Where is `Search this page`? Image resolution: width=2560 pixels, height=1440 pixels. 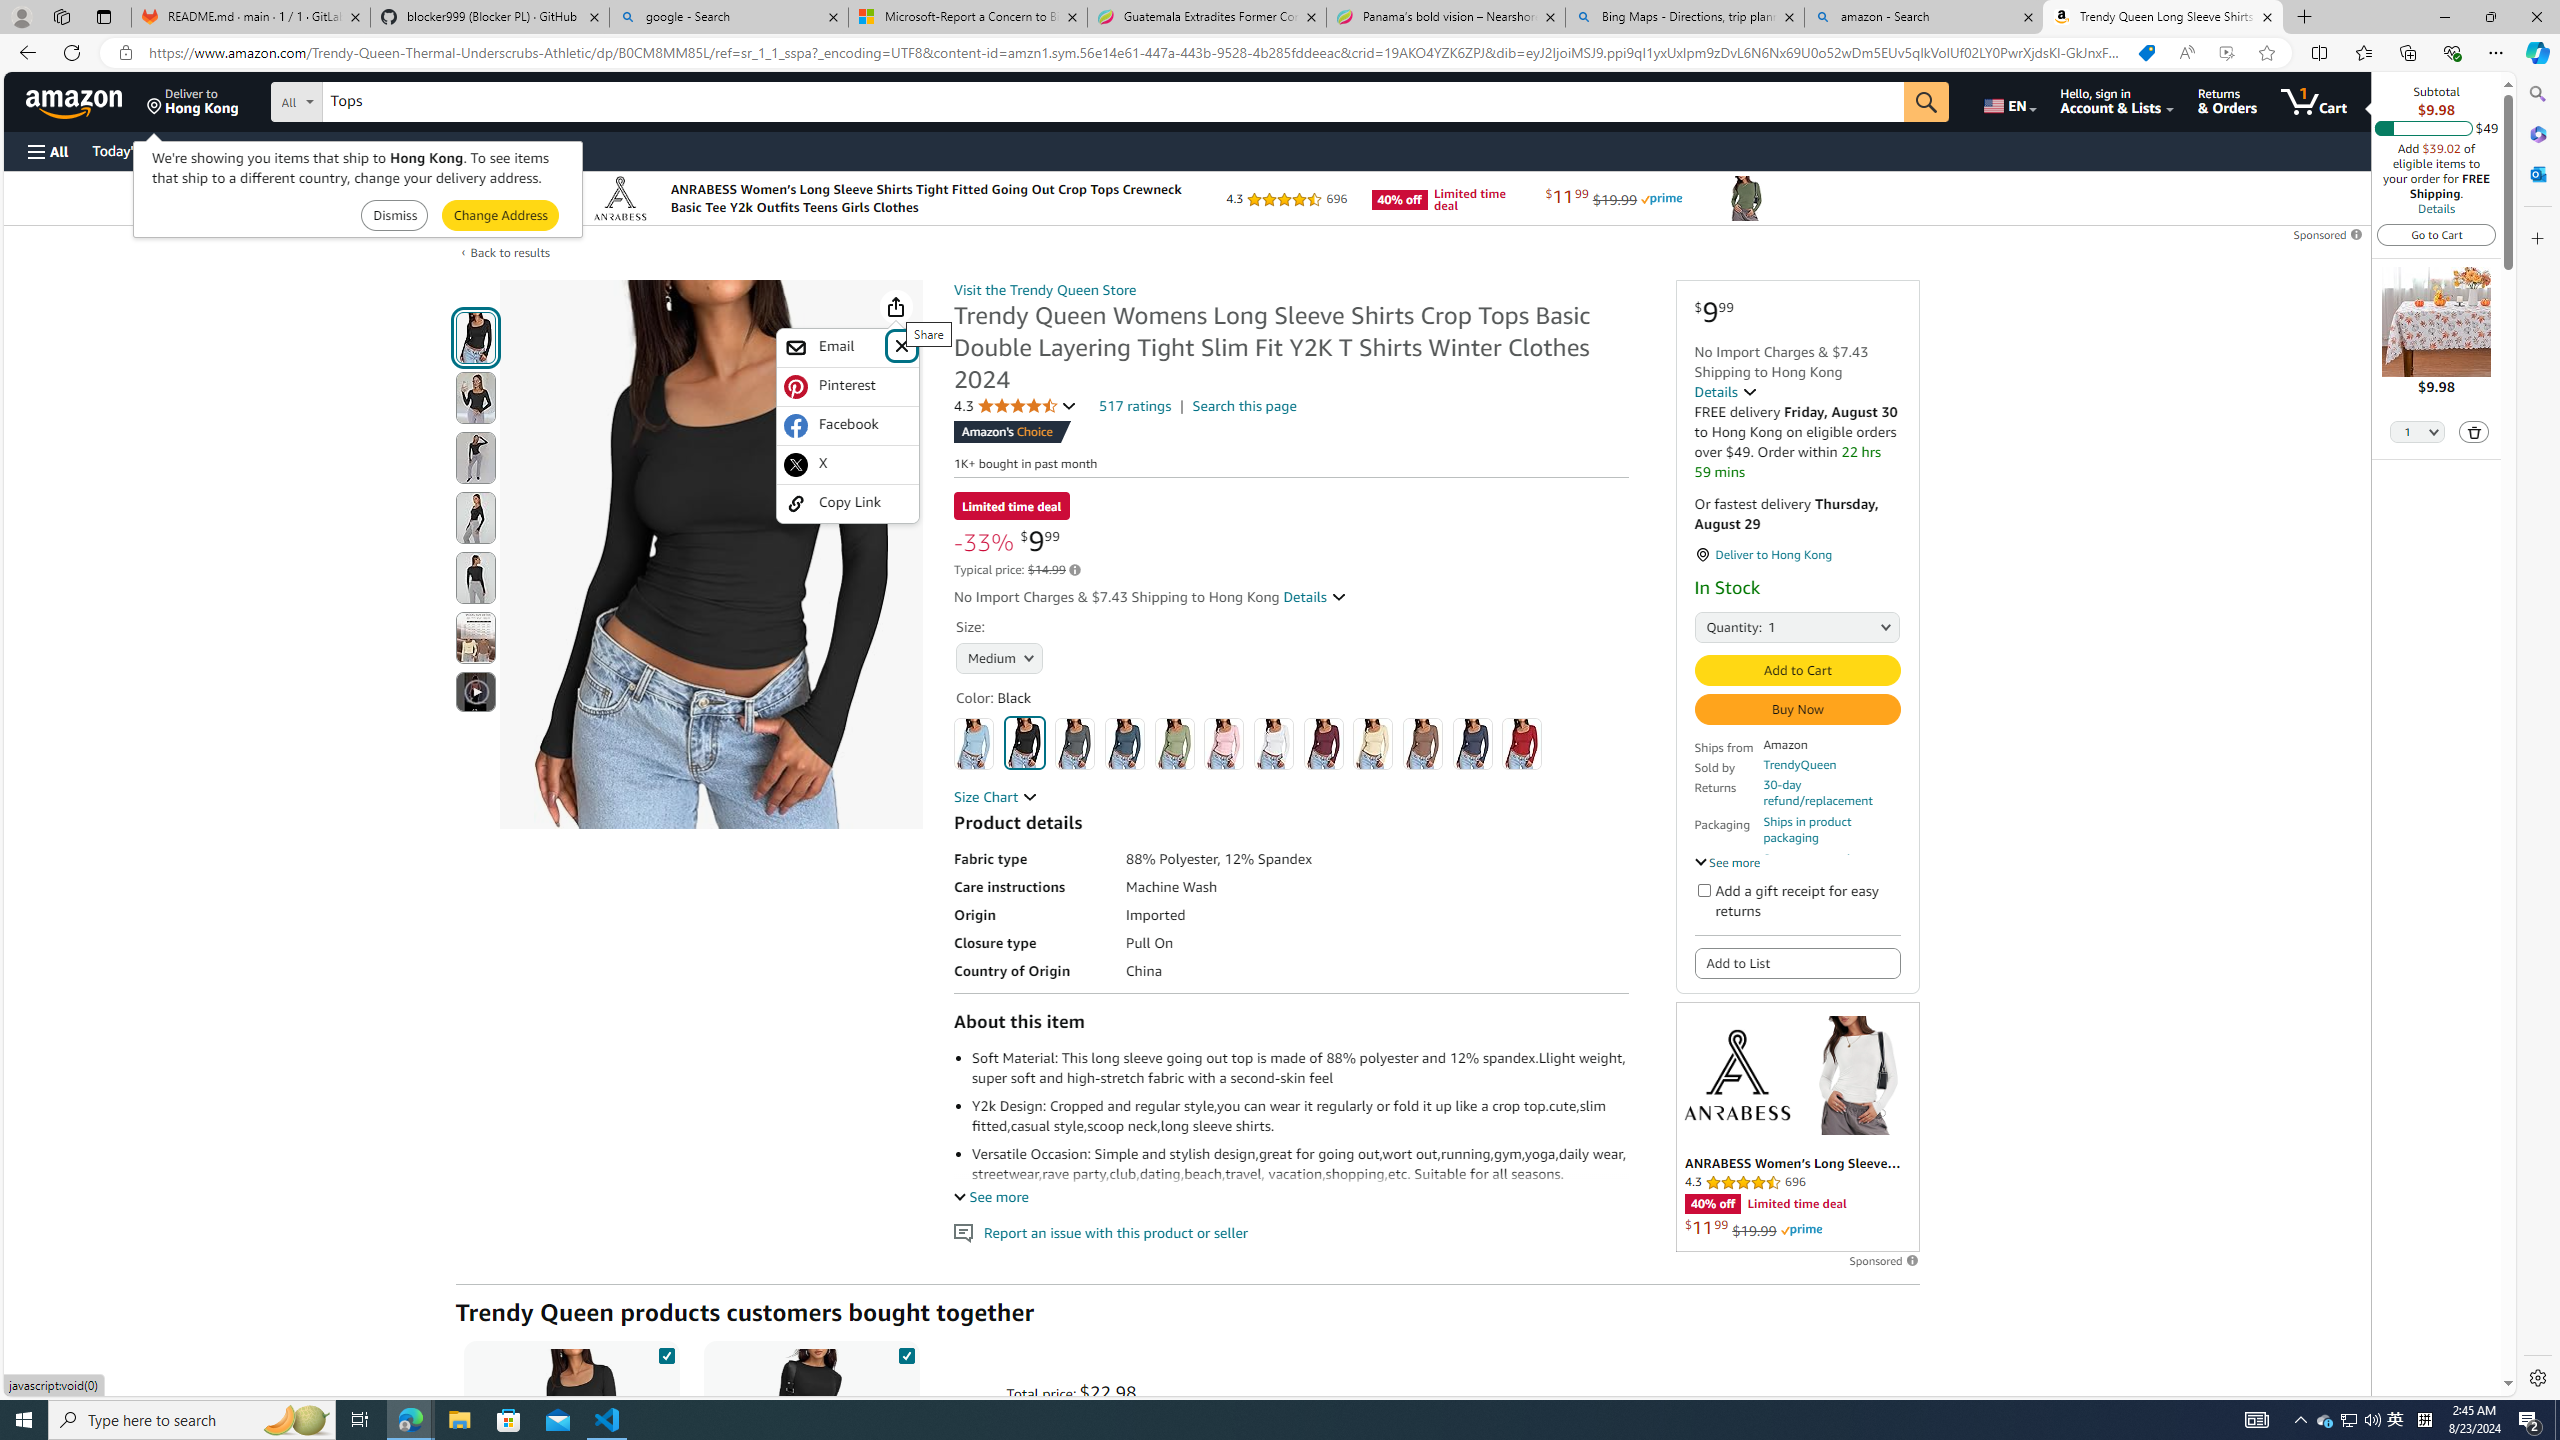
Search this page is located at coordinates (1244, 406).